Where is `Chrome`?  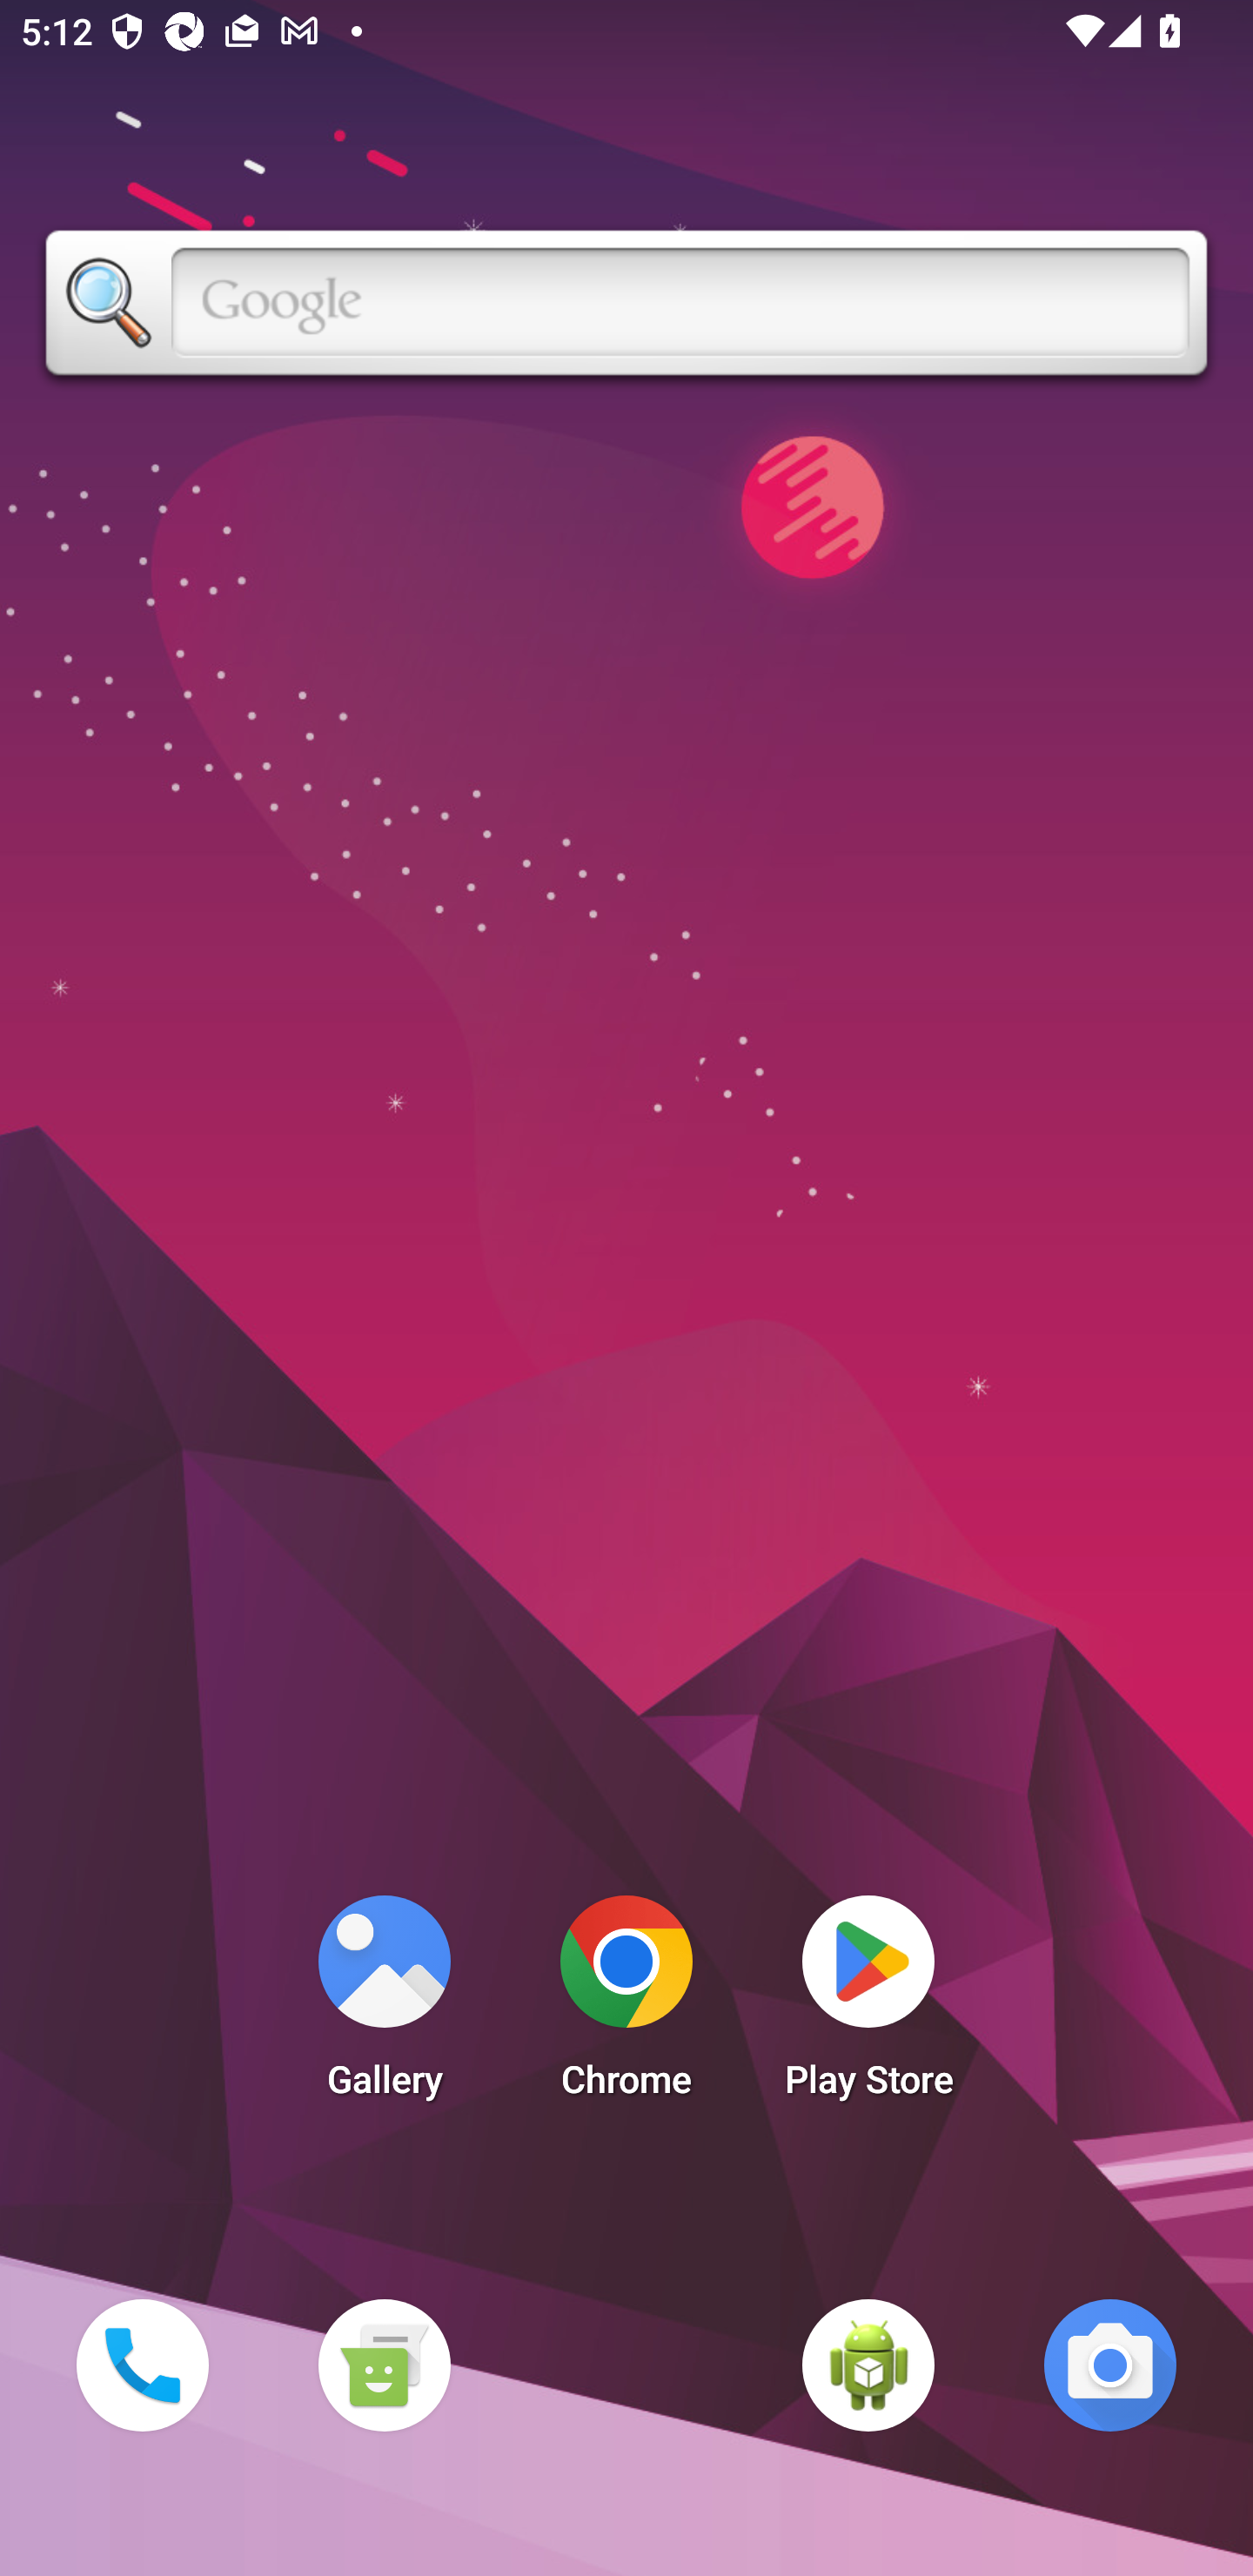 Chrome is located at coordinates (626, 2005).